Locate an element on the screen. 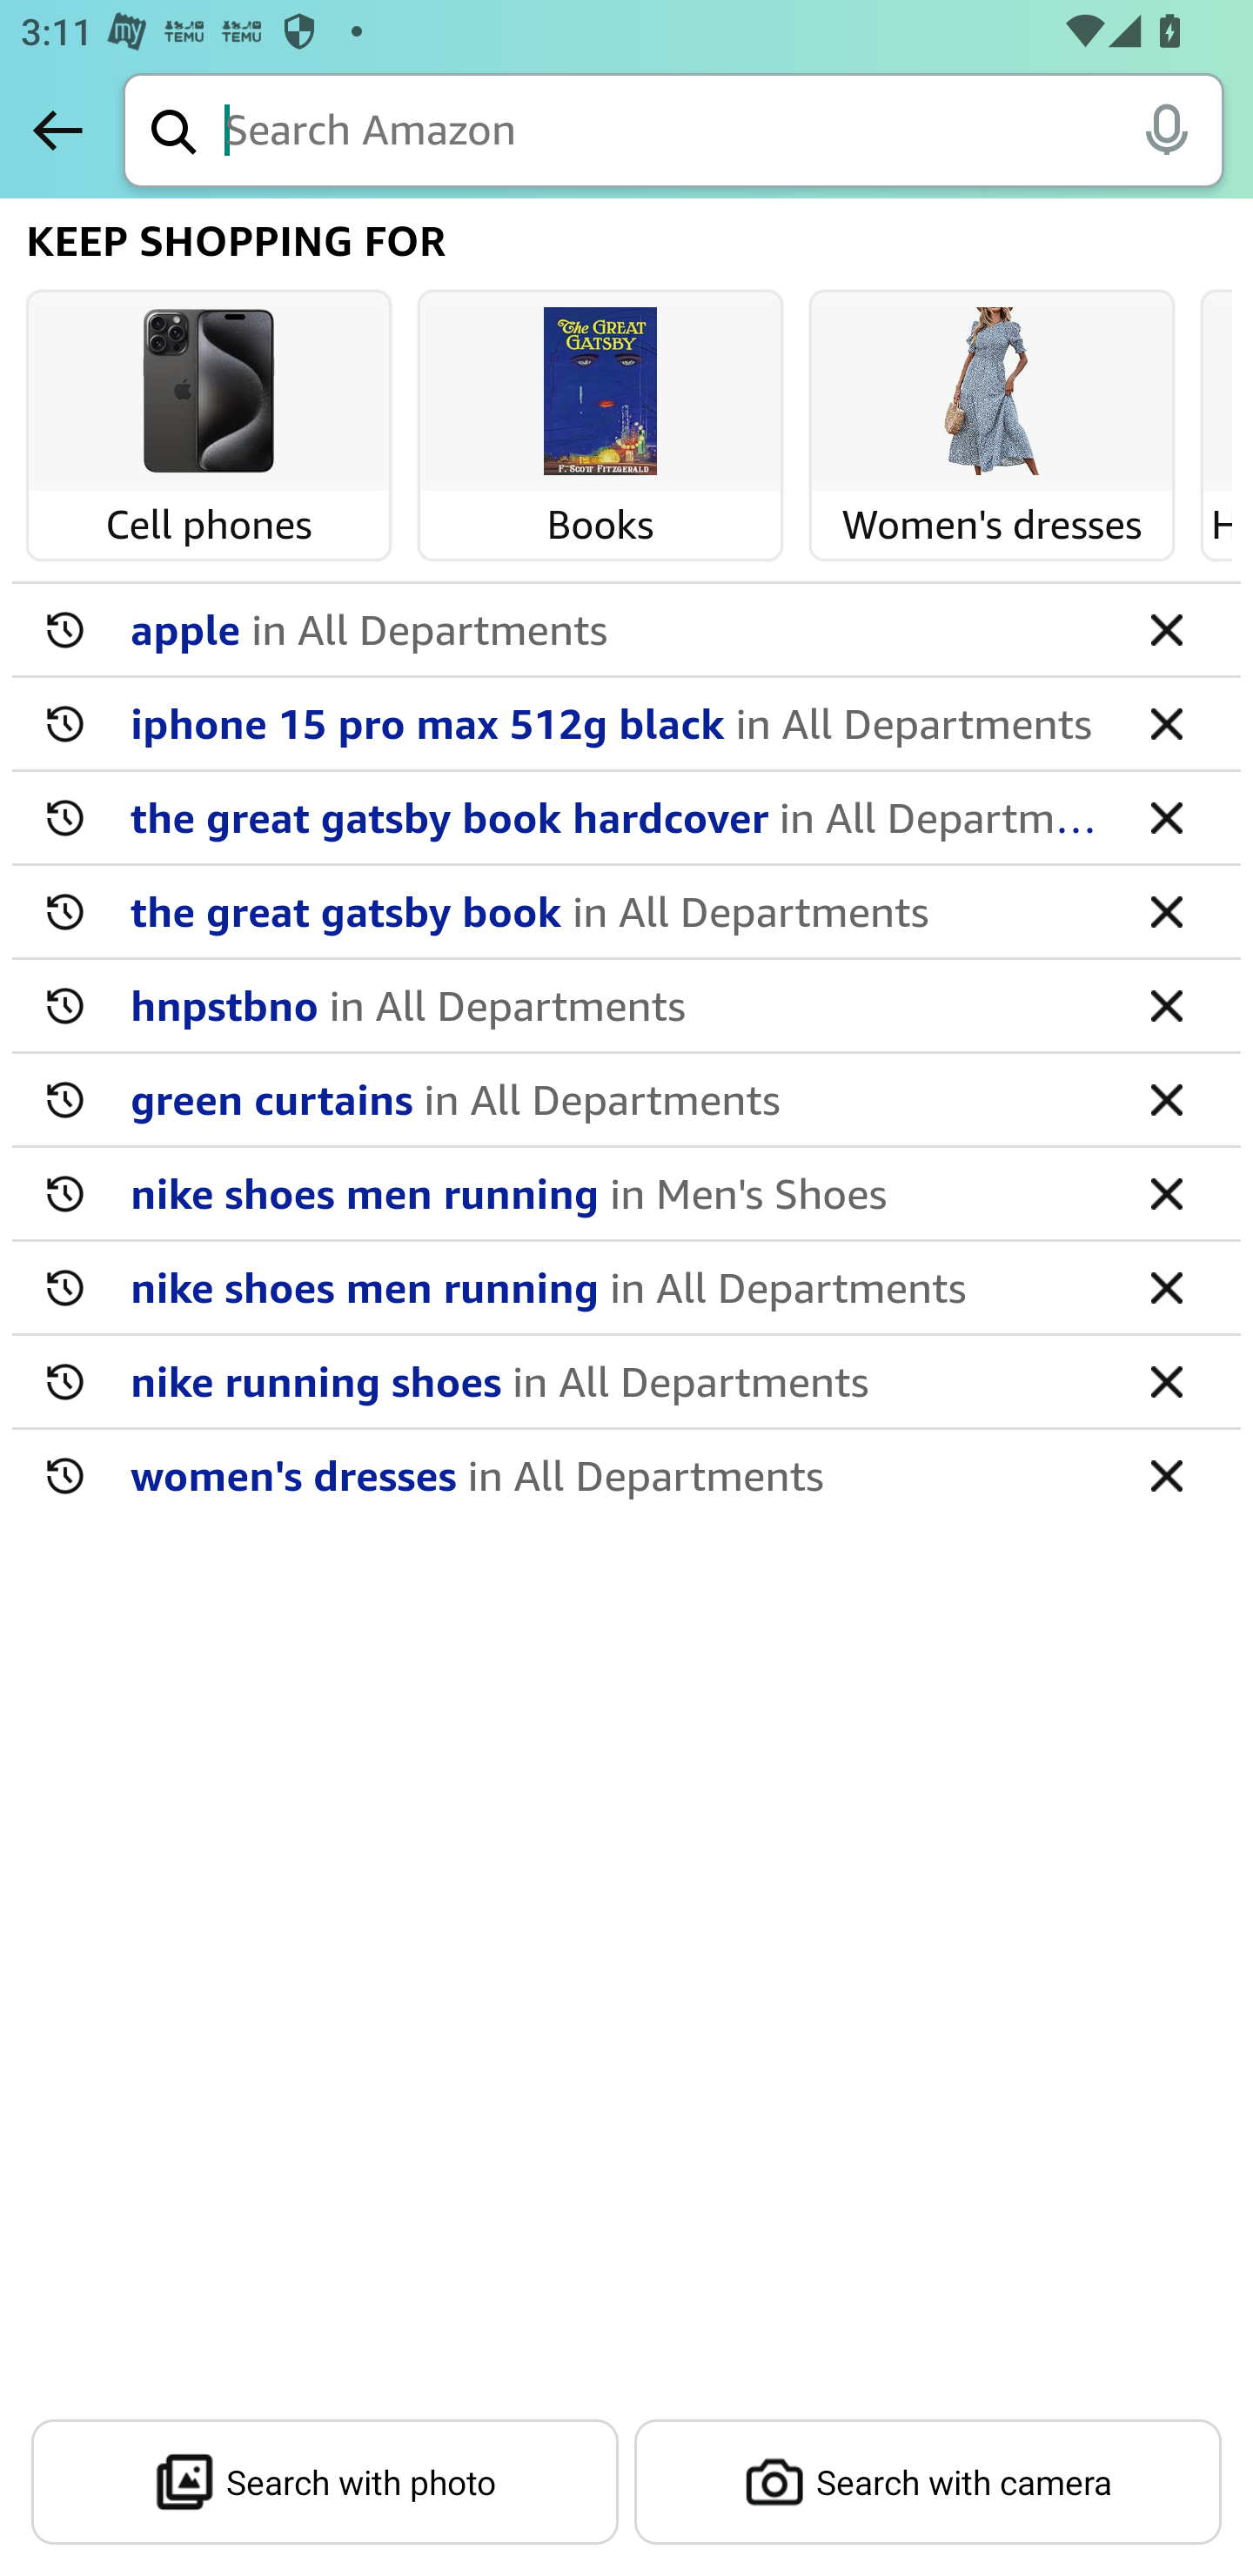 The width and height of the screenshot is (1253, 2576). green curtains delete is located at coordinates (626, 1100).